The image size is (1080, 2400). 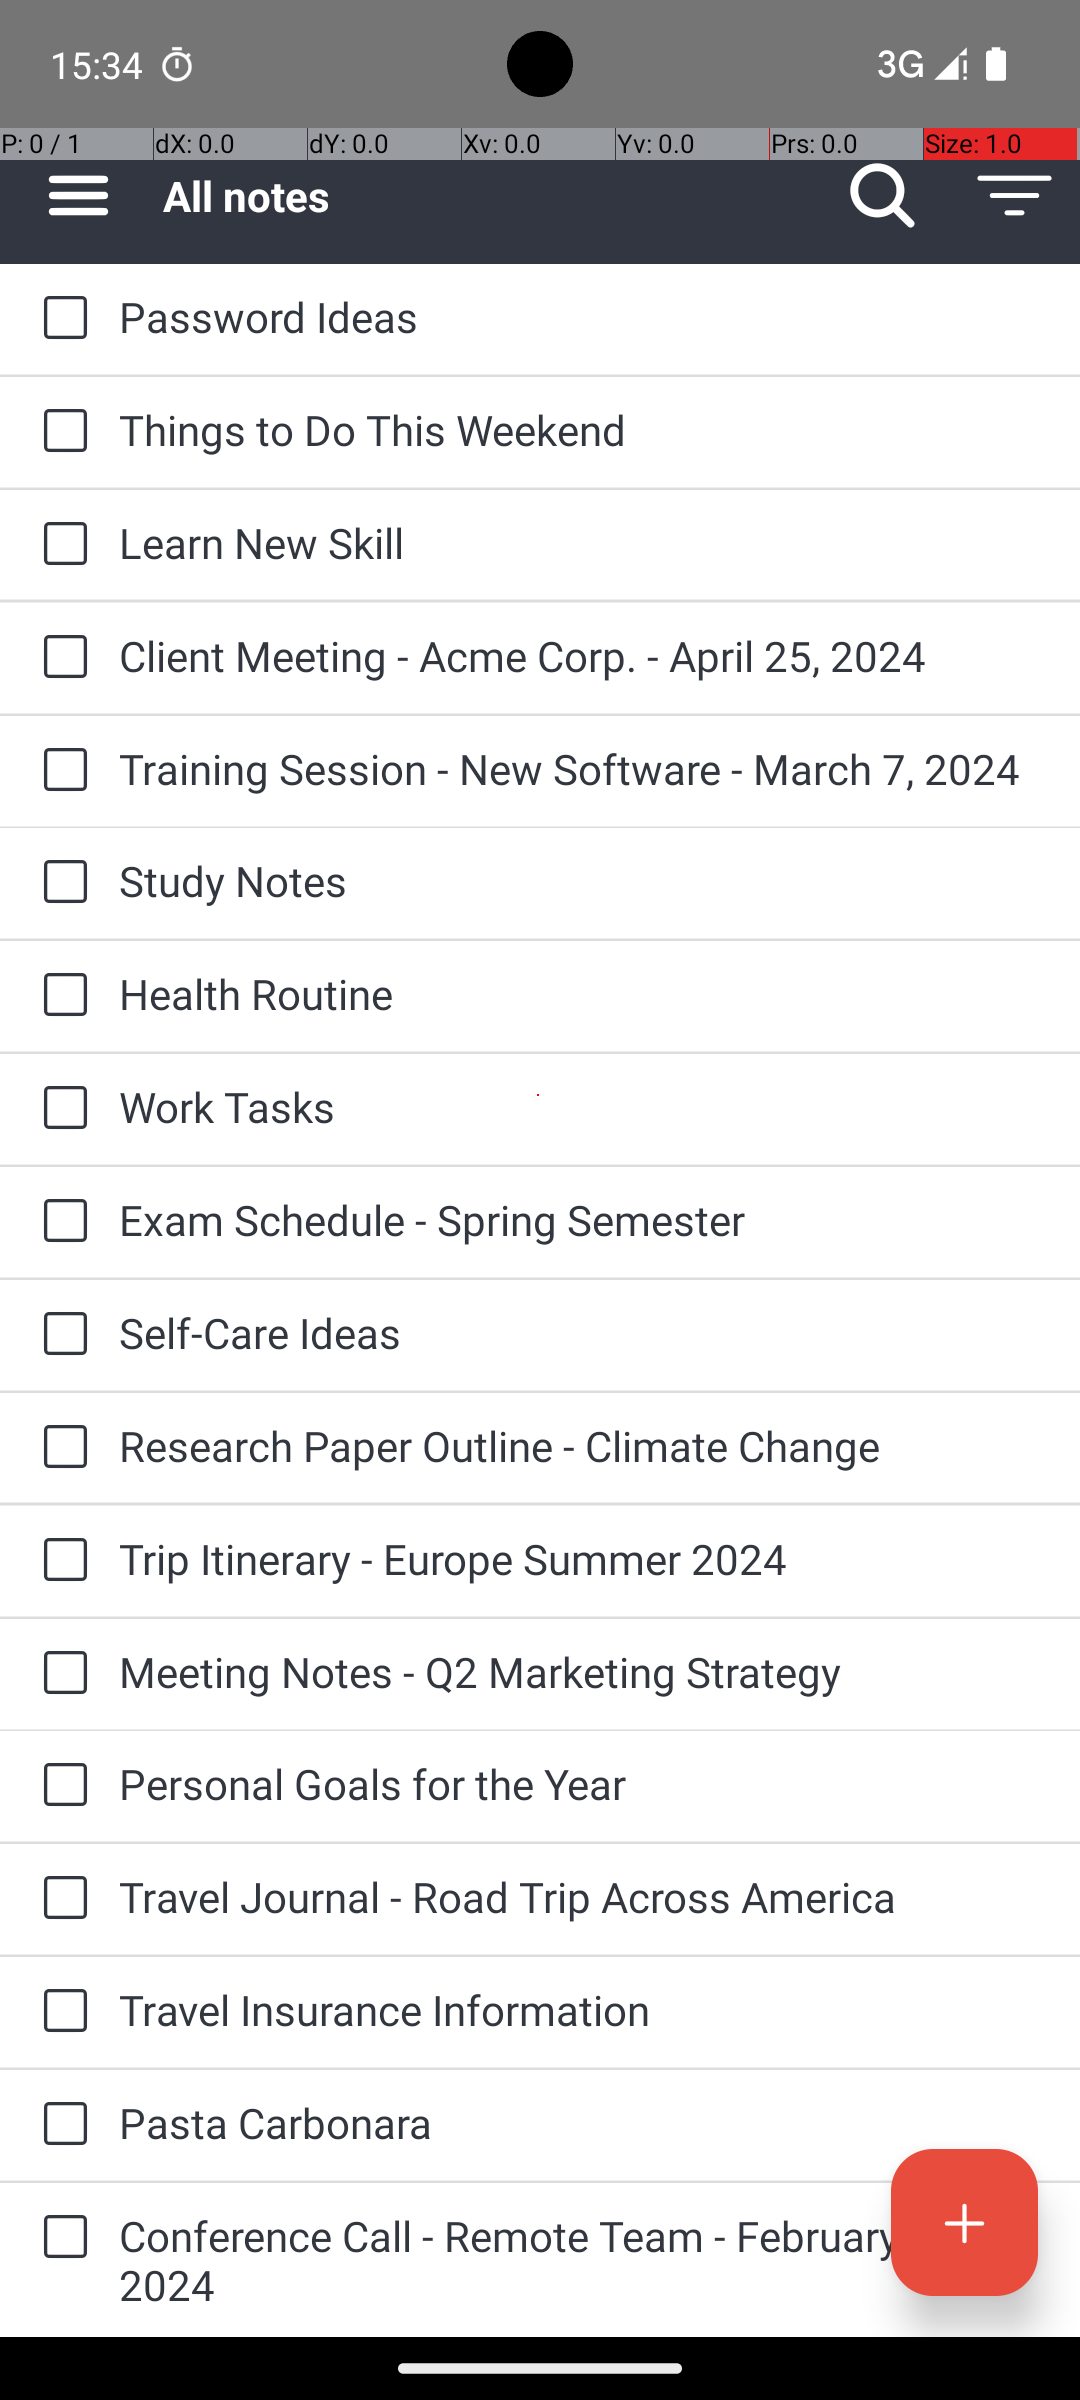 I want to click on to-do: Self-Care Ideas, so click(x=60, y=1335).